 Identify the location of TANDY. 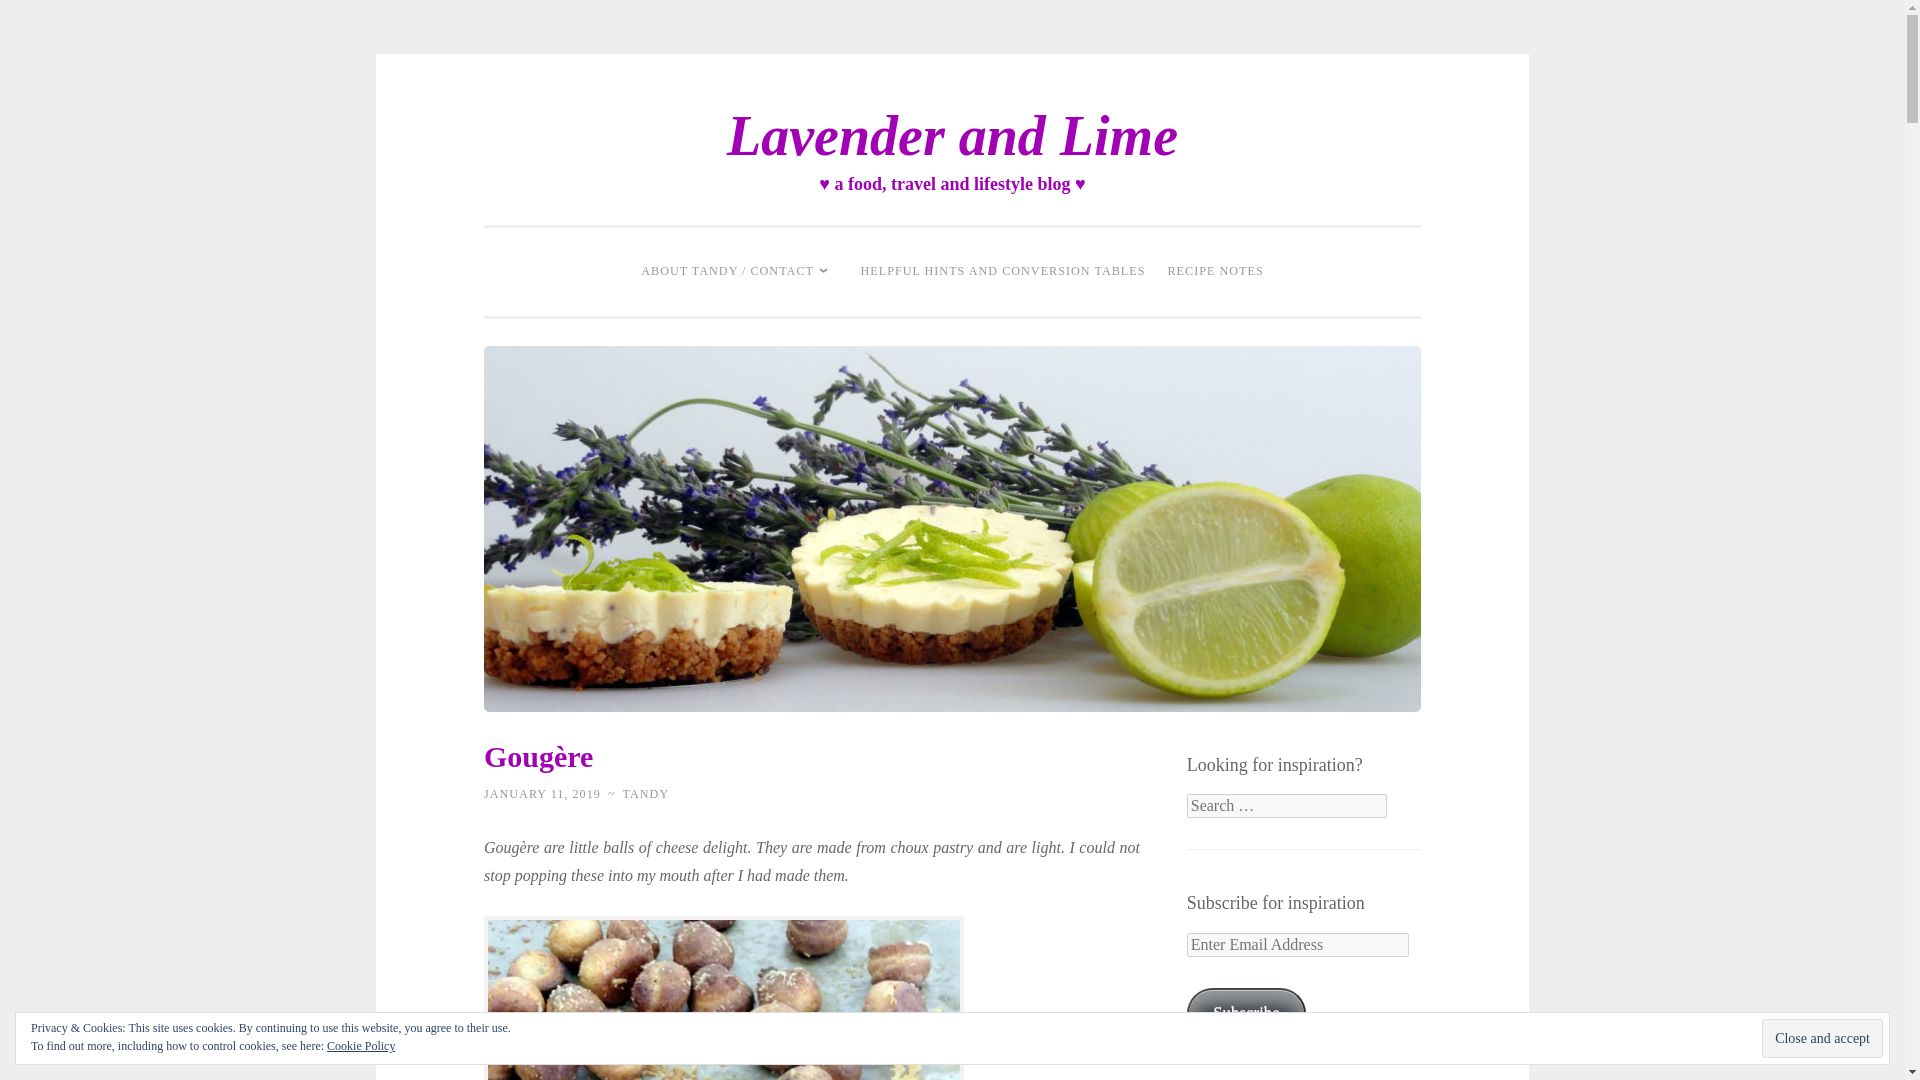
(646, 794).